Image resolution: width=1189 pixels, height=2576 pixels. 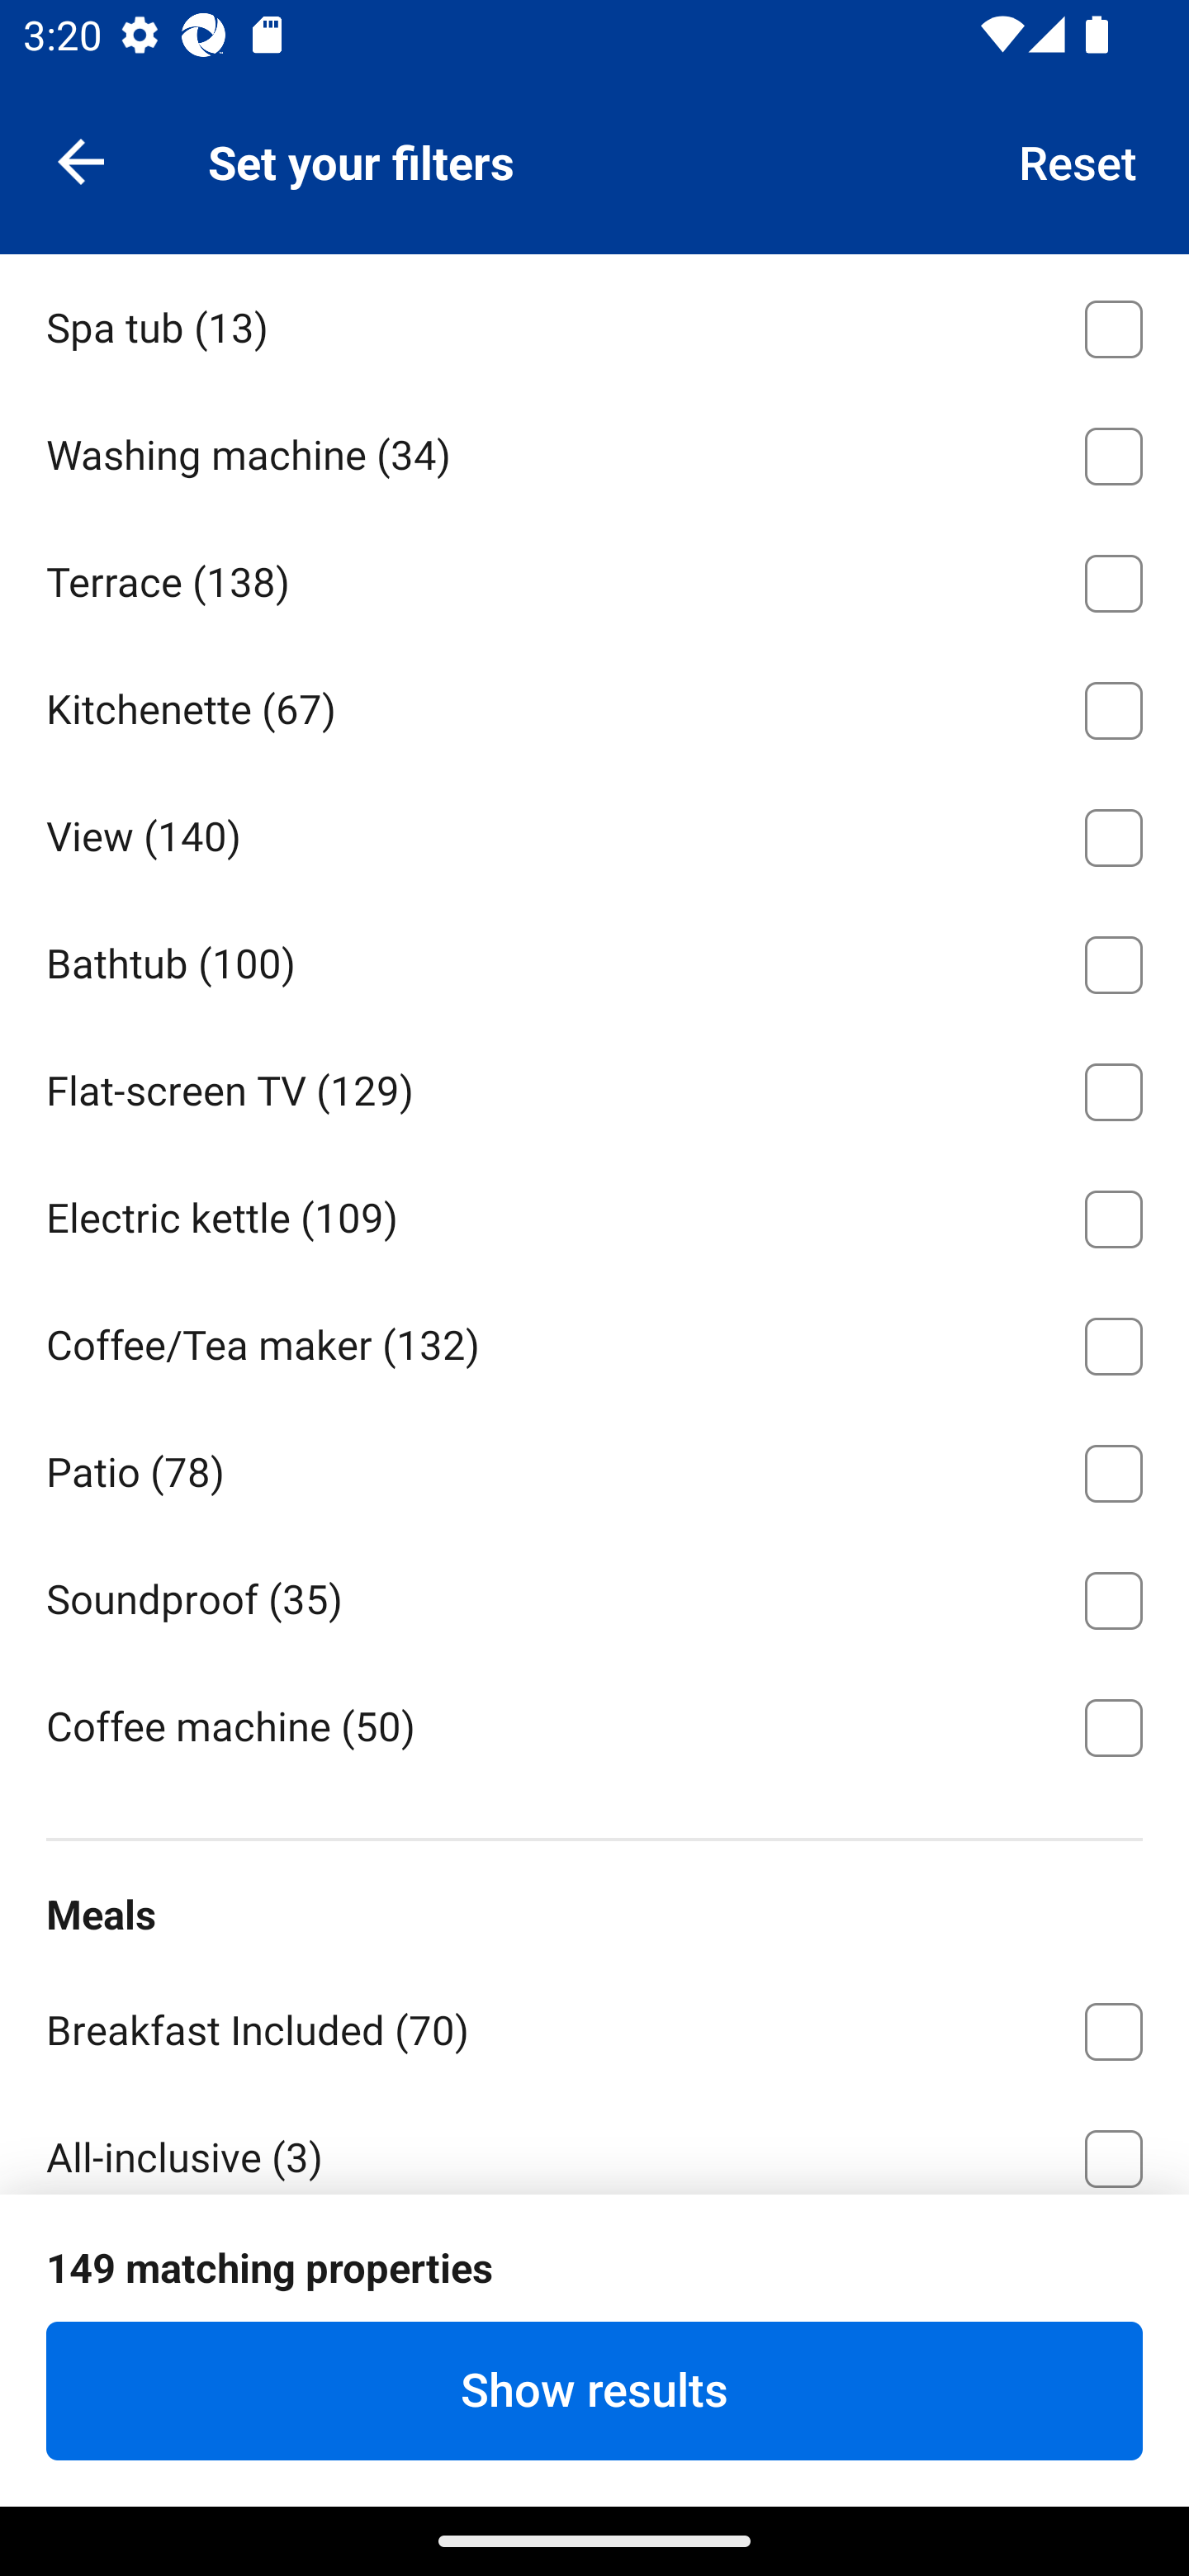 What do you see at coordinates (594, 2280) in the screenshot?
I see `Breakfast & dinner included ⁦(2)` at bounding box center [594, 2280].